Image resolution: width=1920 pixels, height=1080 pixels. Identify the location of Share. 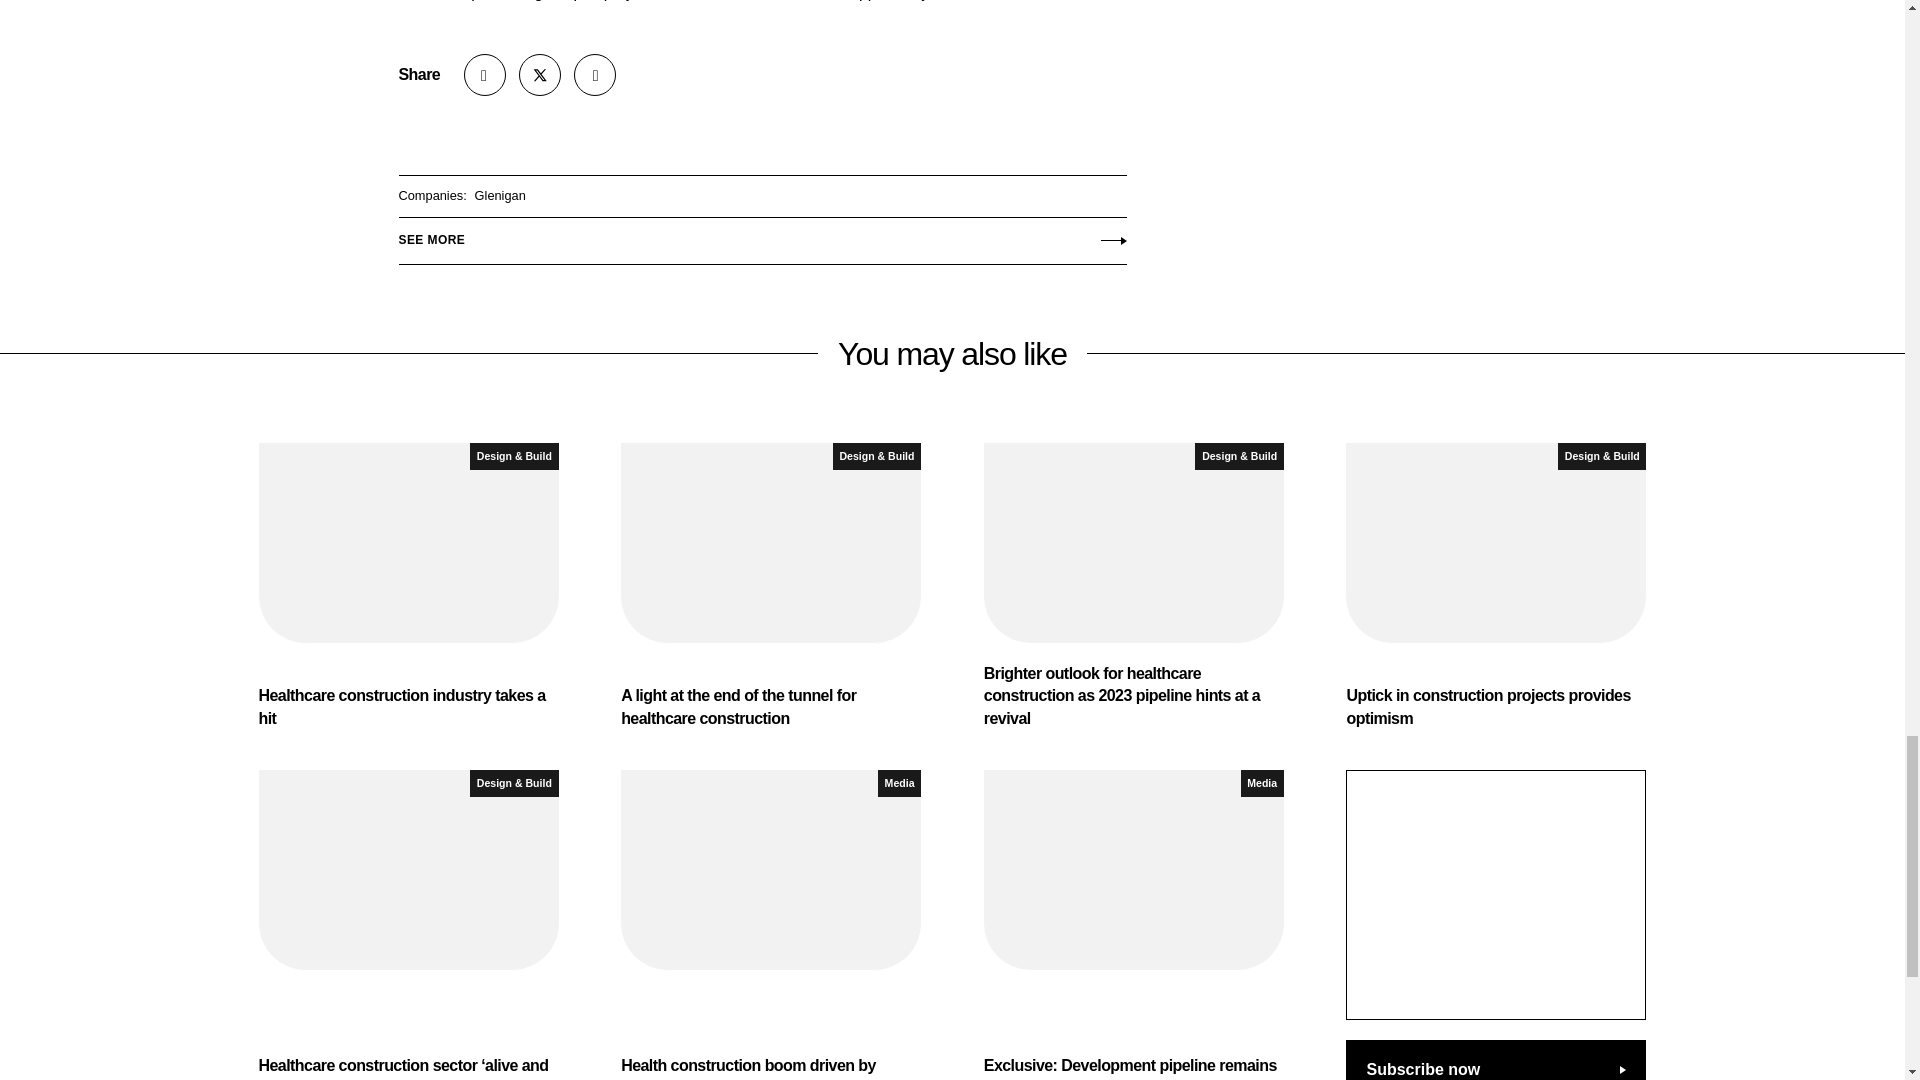
(485, 75).